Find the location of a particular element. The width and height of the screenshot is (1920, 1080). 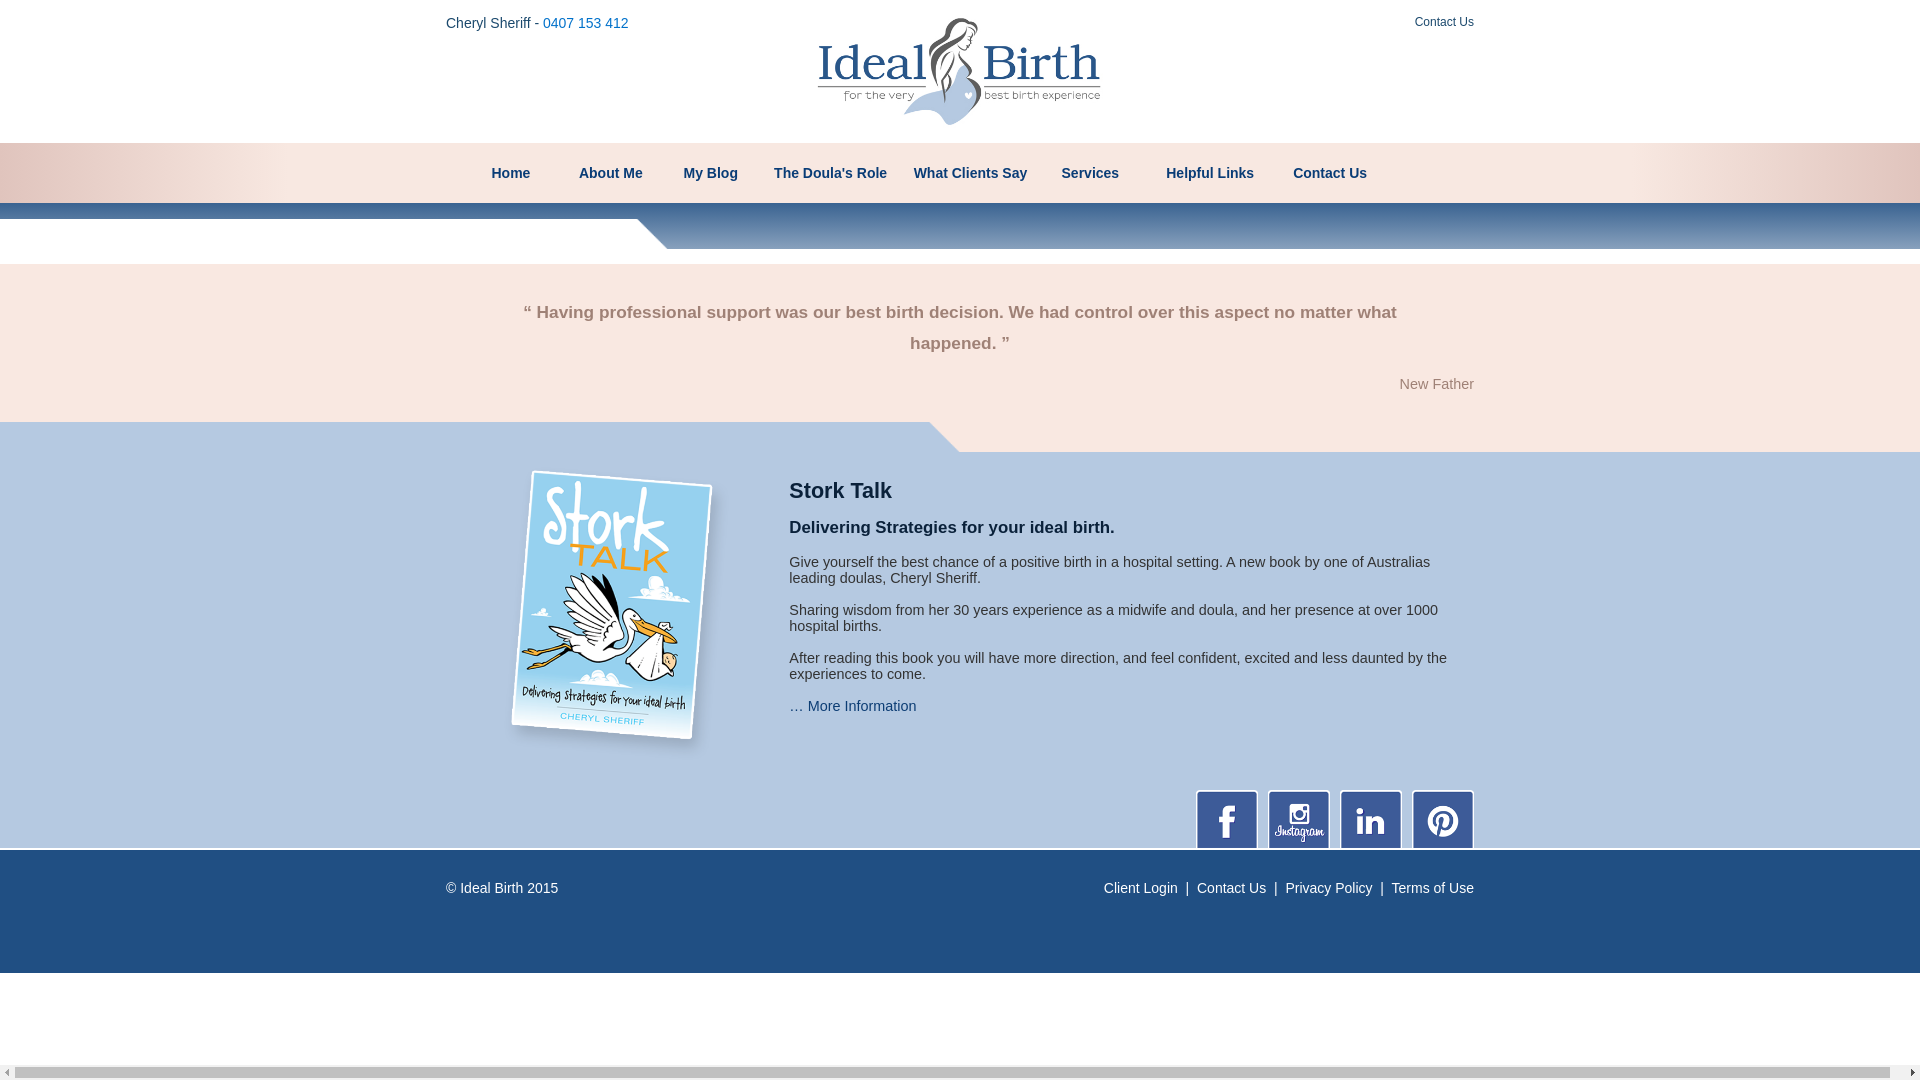

Privacy Policy is located at coordinates (1328, 888).